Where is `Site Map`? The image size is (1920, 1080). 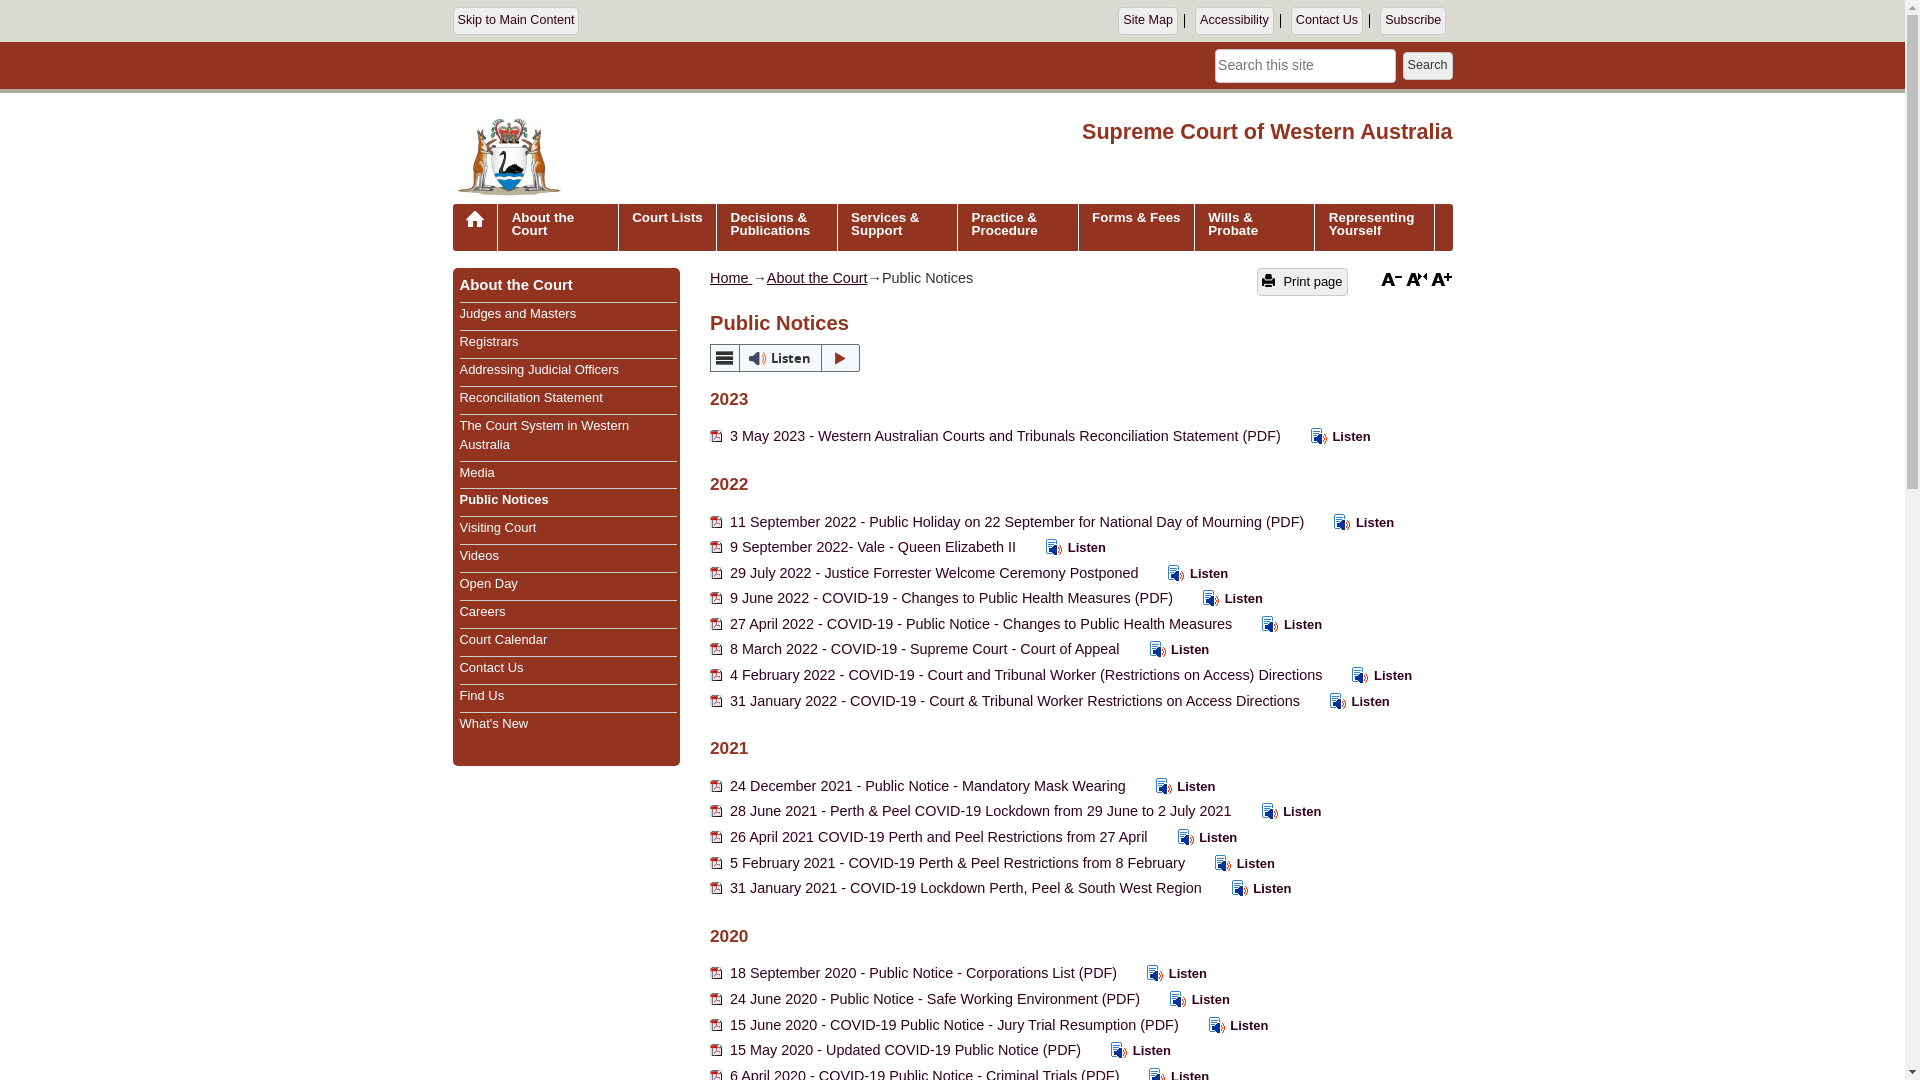
Site Map is located at coordinates (1148, 21).